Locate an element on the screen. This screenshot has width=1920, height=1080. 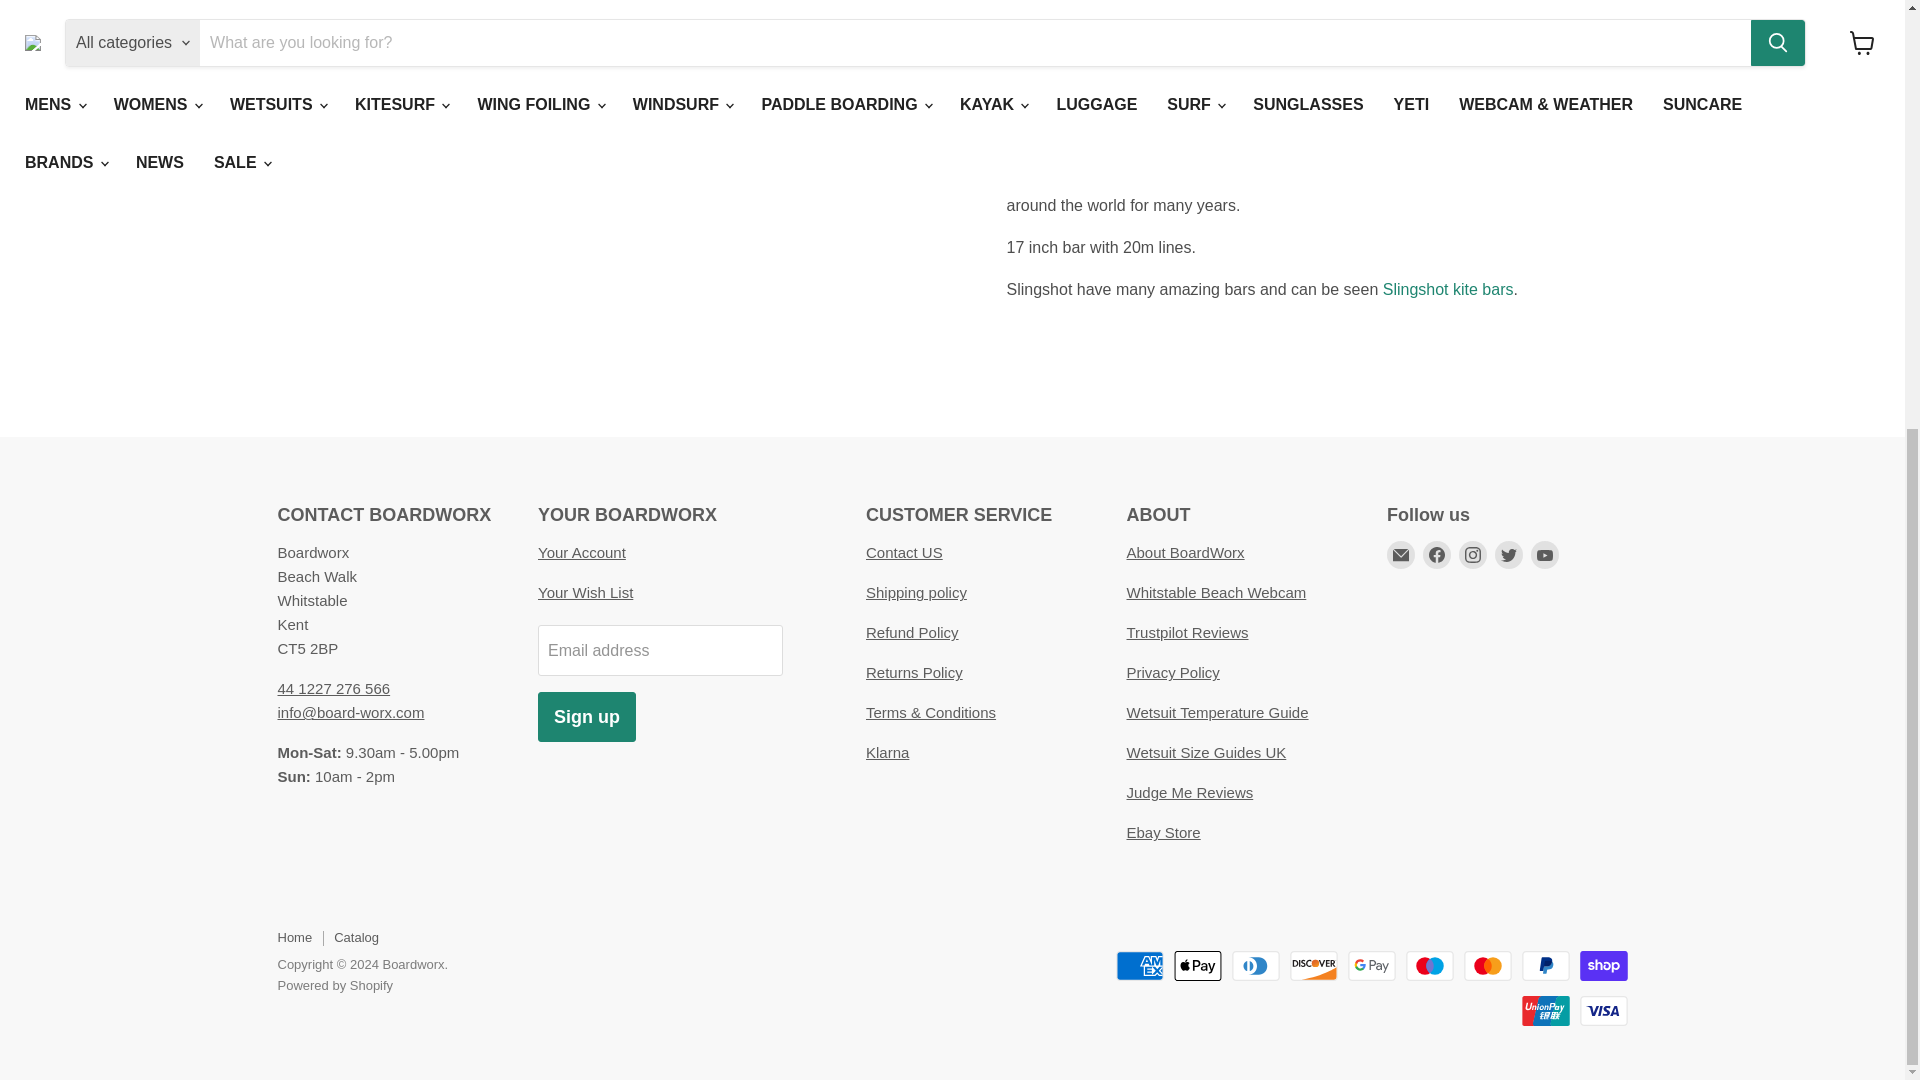
Delivery Information is located at coordinates (916, 592).